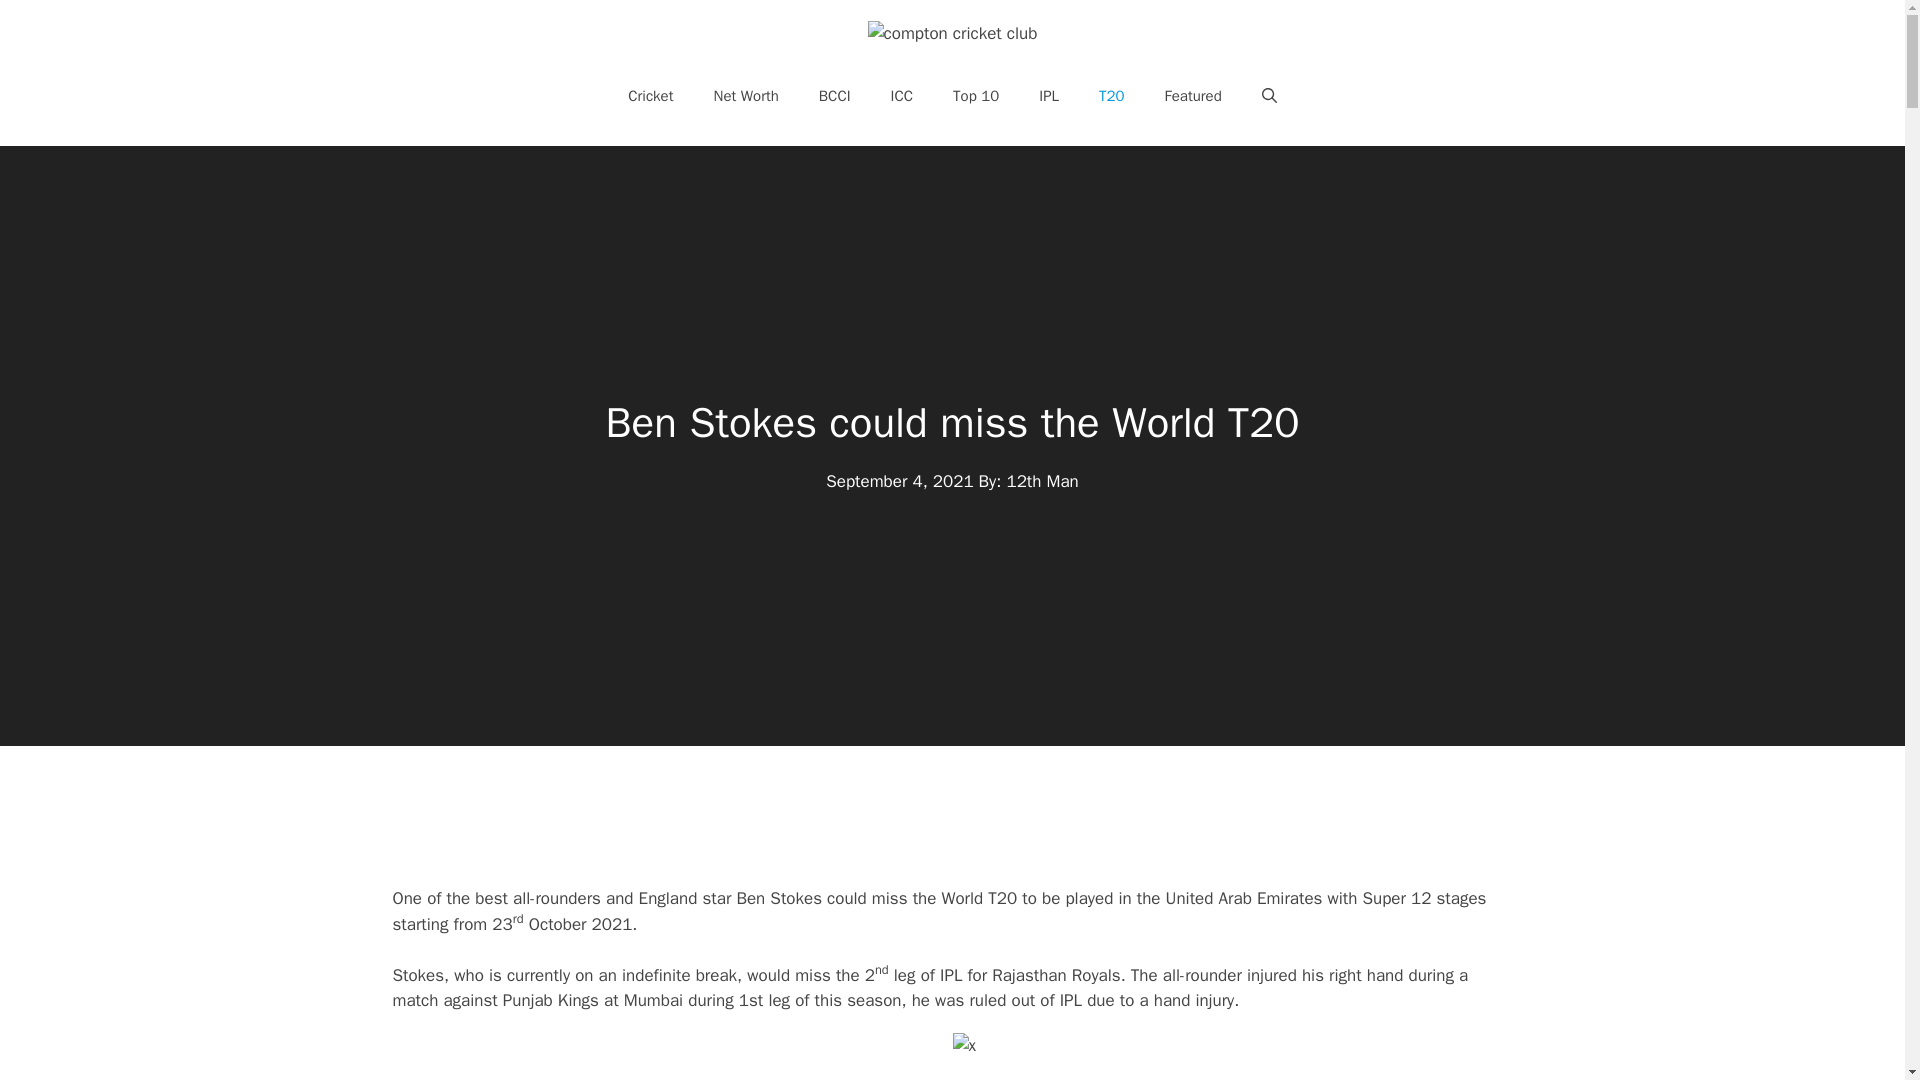 The height and width of the screenshot is (1080, 1920). I want to click on Net Worth, so click(746, 96).